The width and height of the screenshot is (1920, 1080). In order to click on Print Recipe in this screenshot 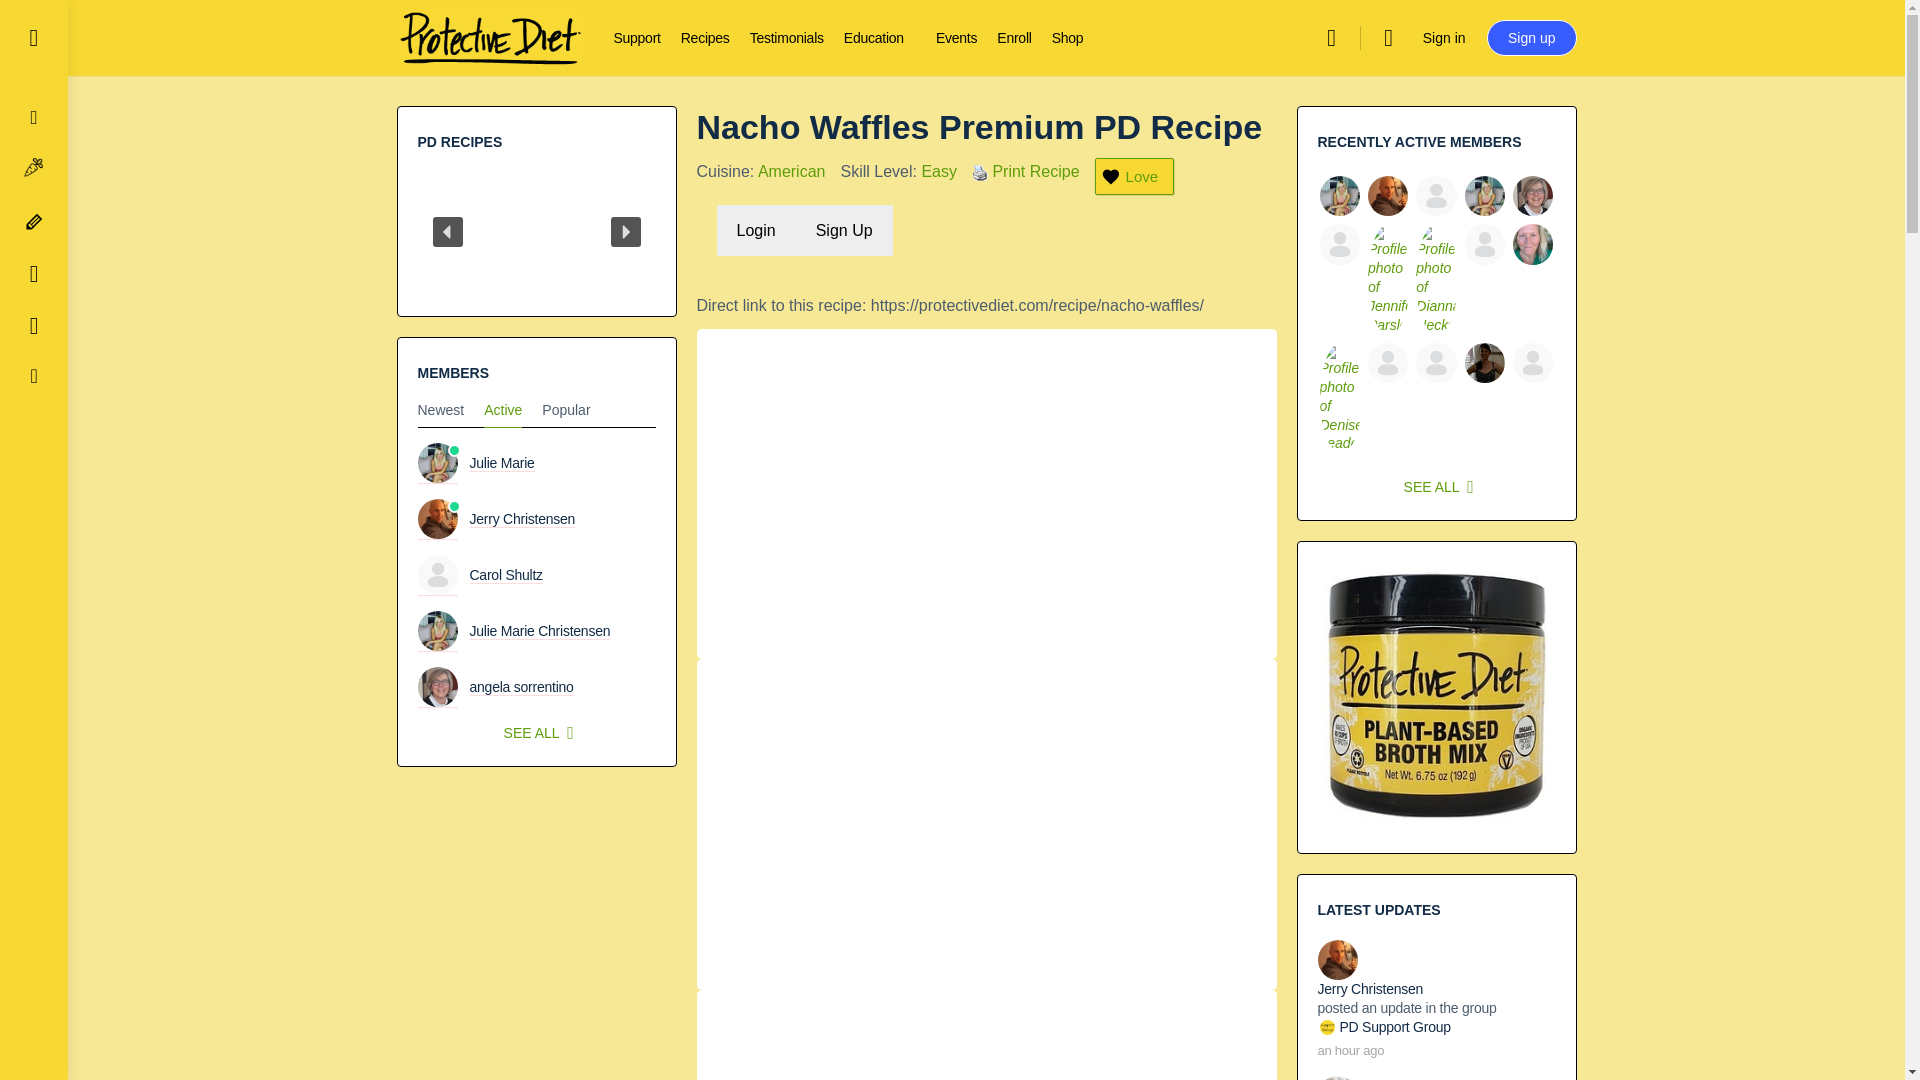, I will do `click(980, 172)`.